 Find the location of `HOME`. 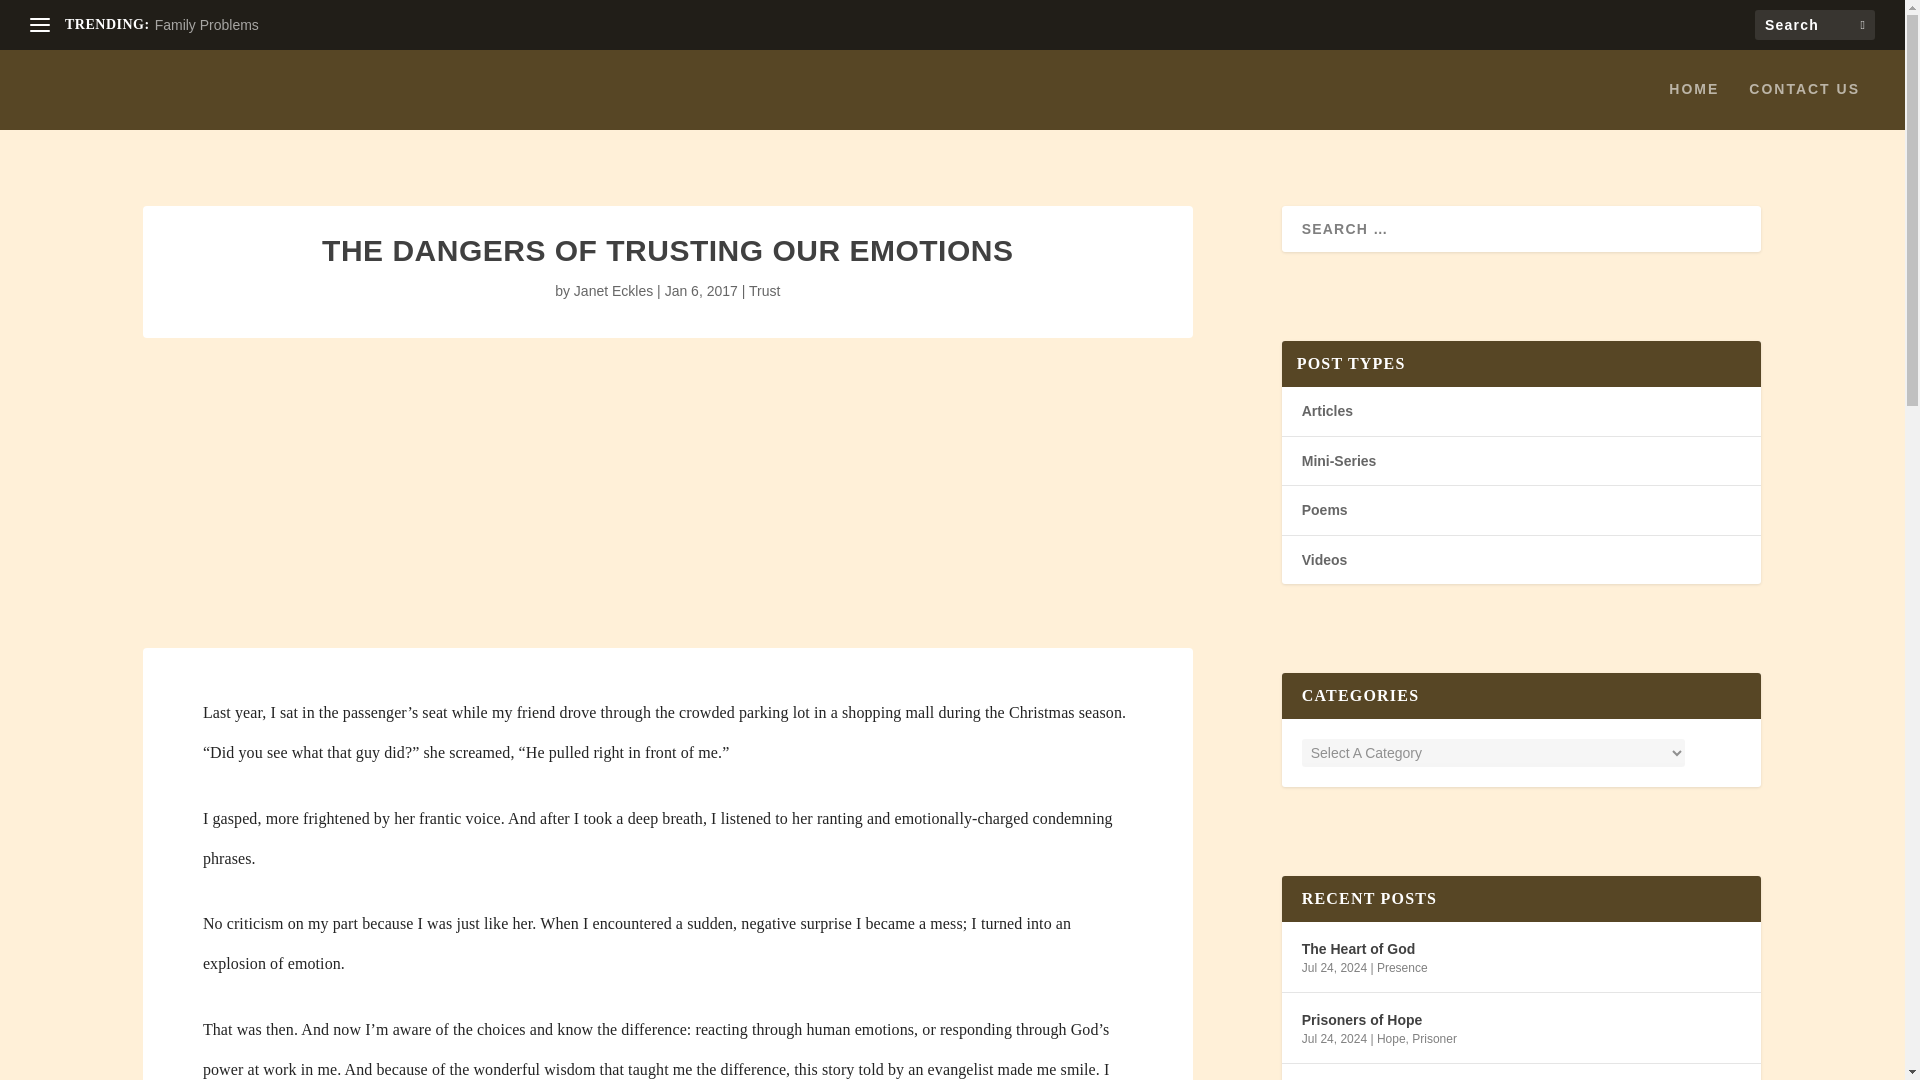

HOME is located at coordinates (1693, 105).